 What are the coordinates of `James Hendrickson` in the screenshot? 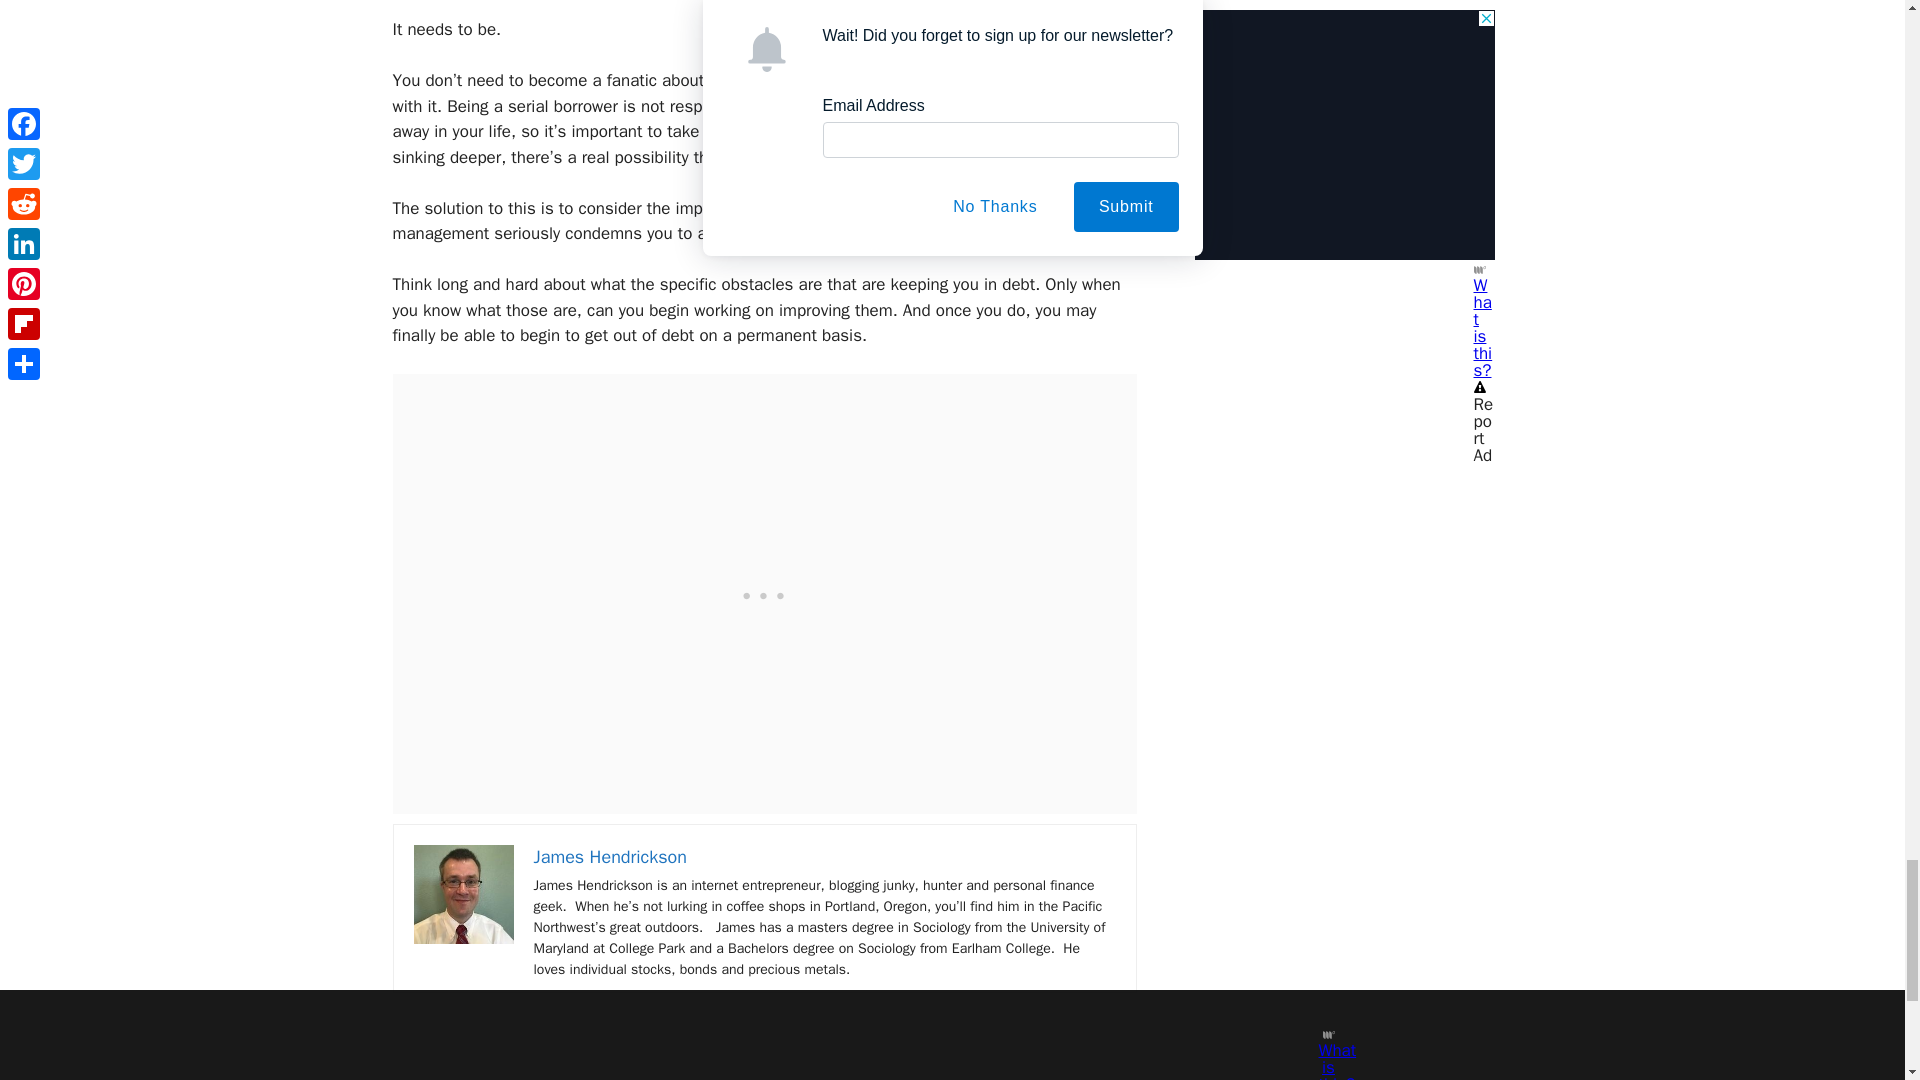 It's located at (610, 856).